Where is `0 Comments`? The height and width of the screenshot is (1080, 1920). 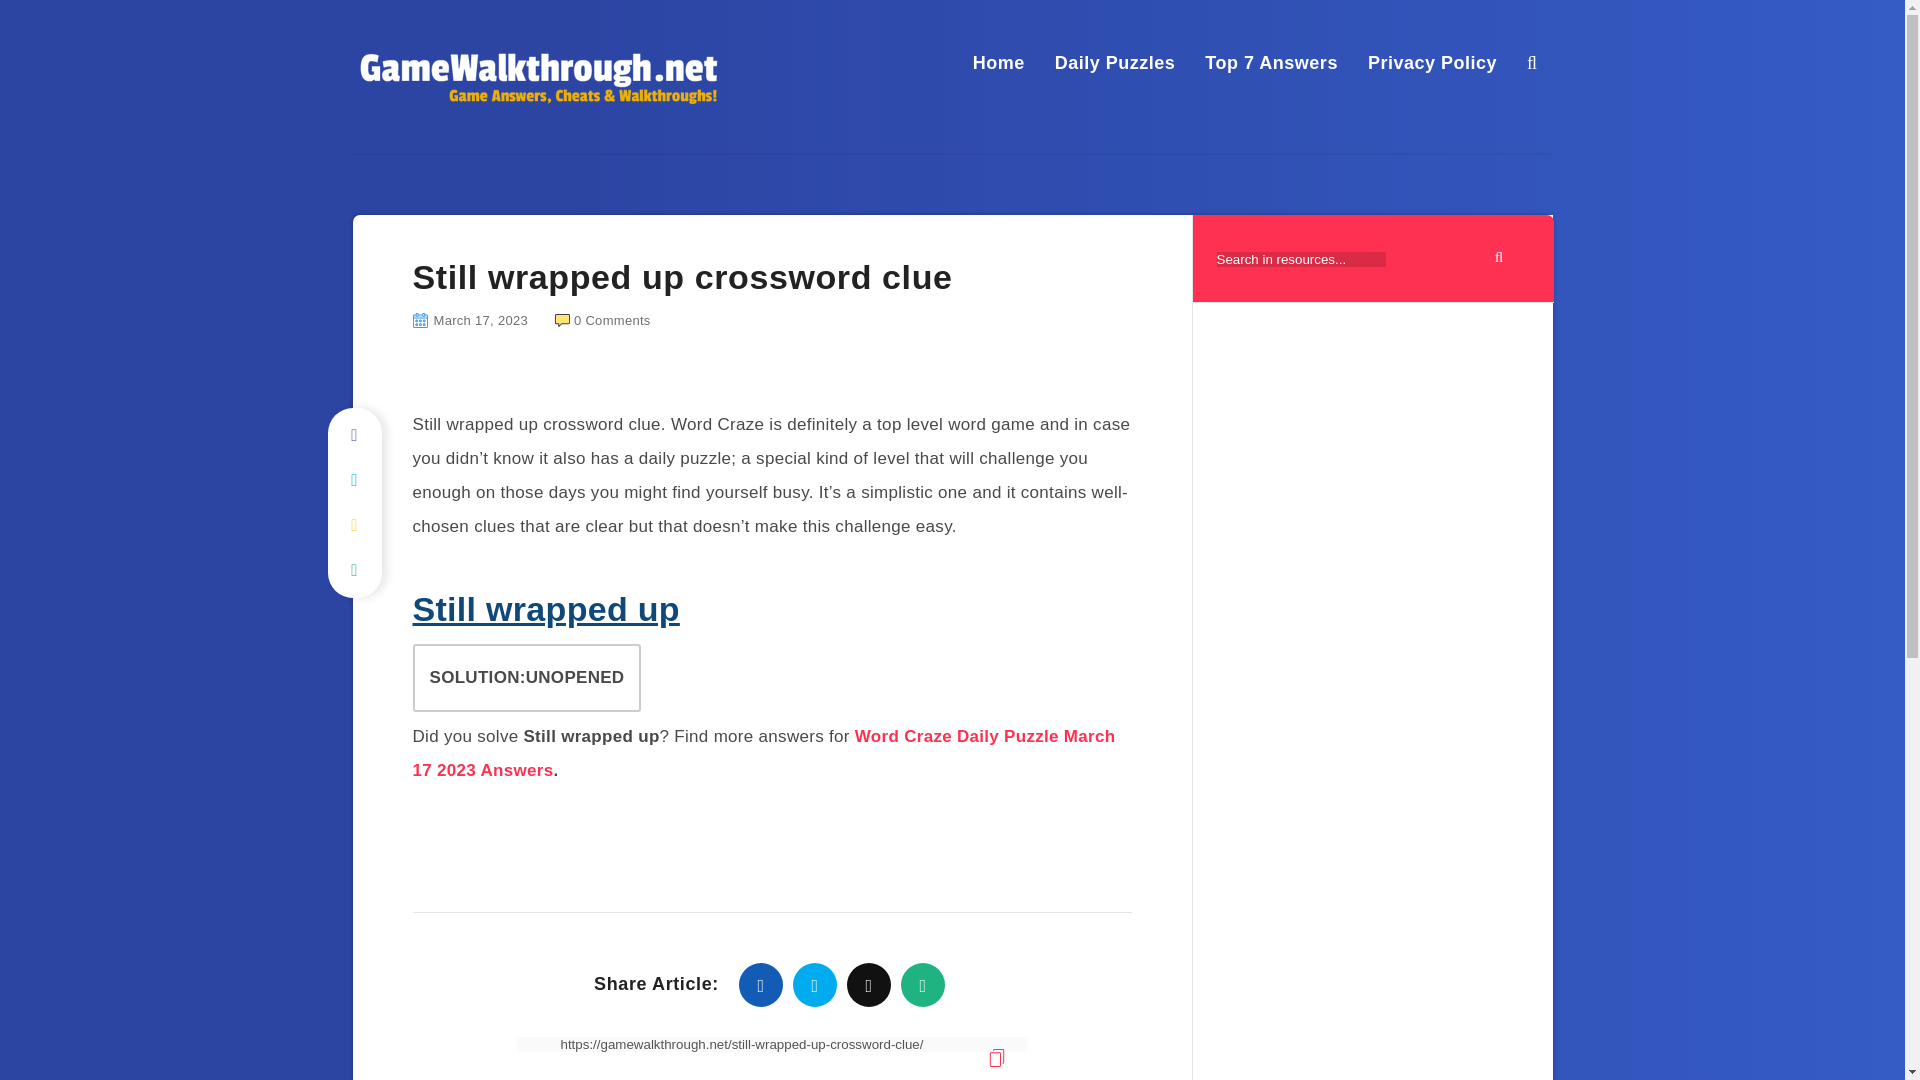
0 Comments is located at coordinates (602, 320).